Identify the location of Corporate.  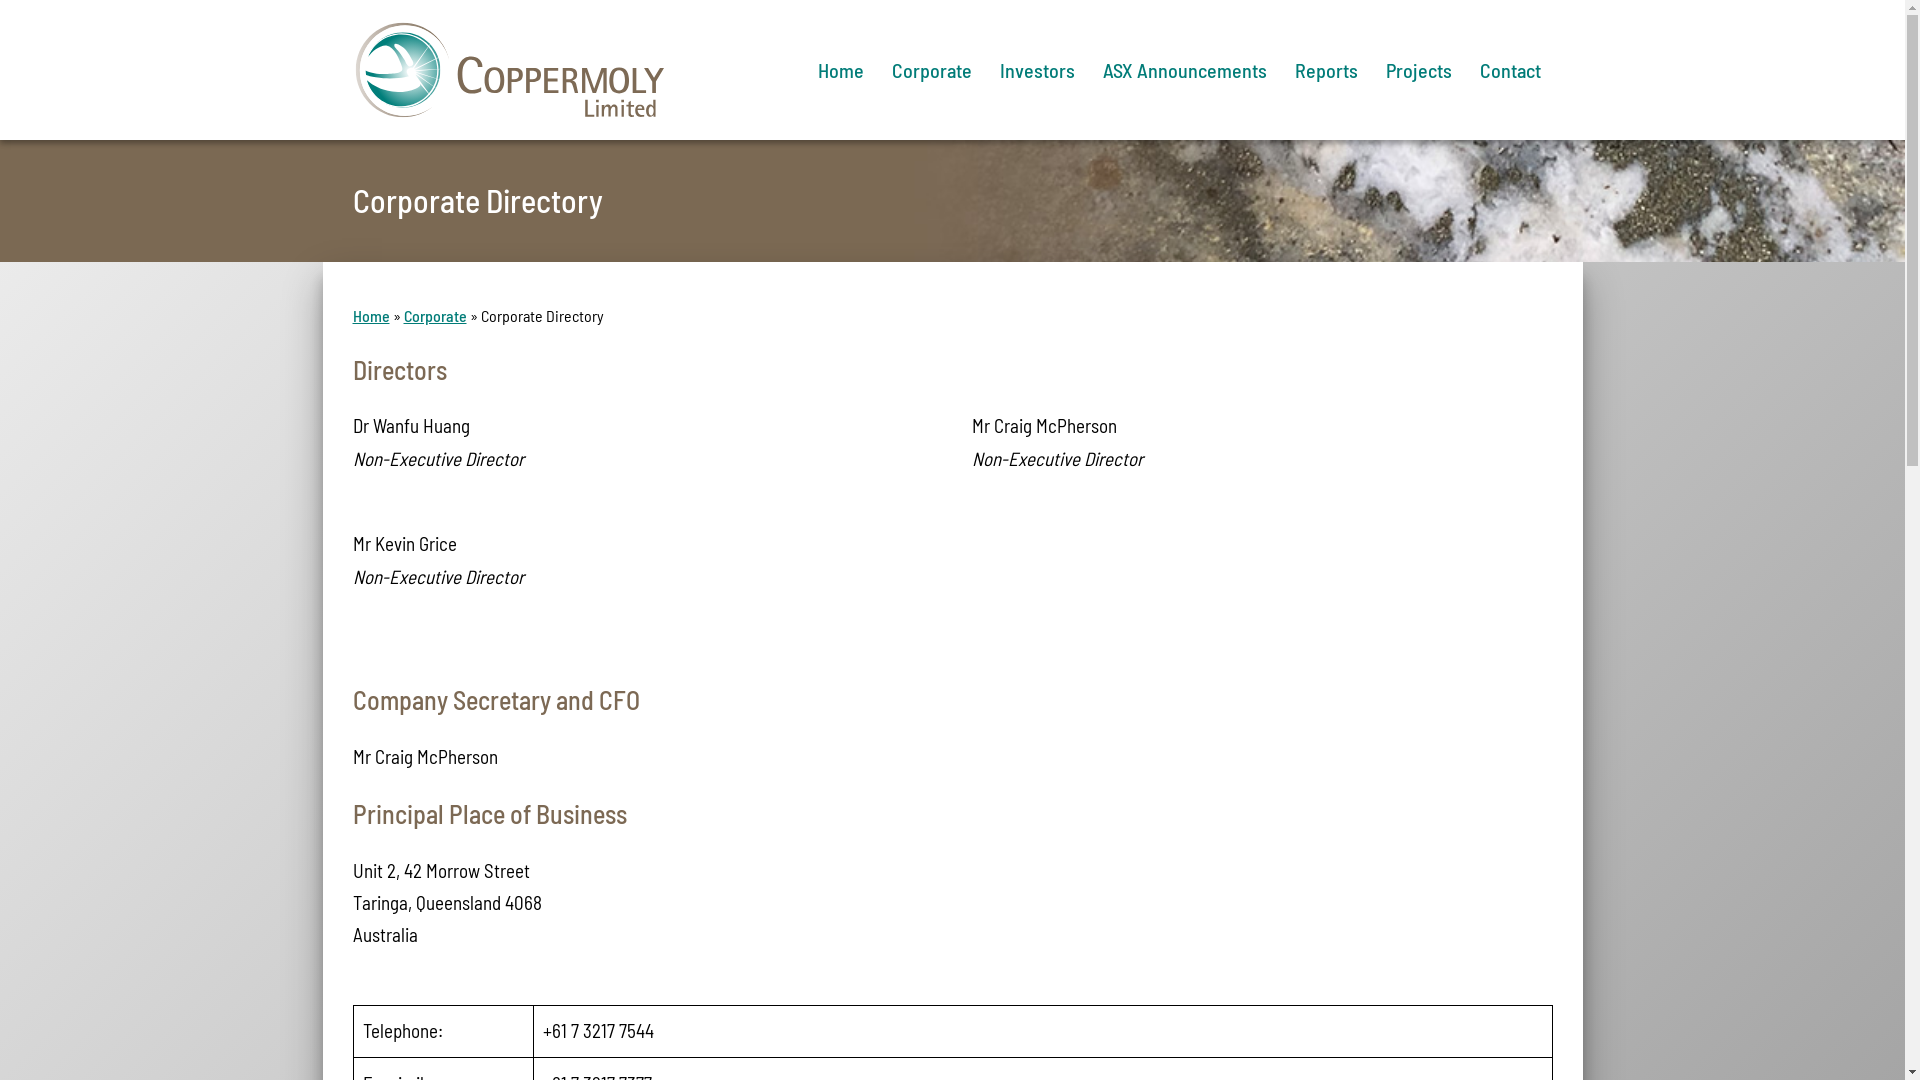
(436, 316).